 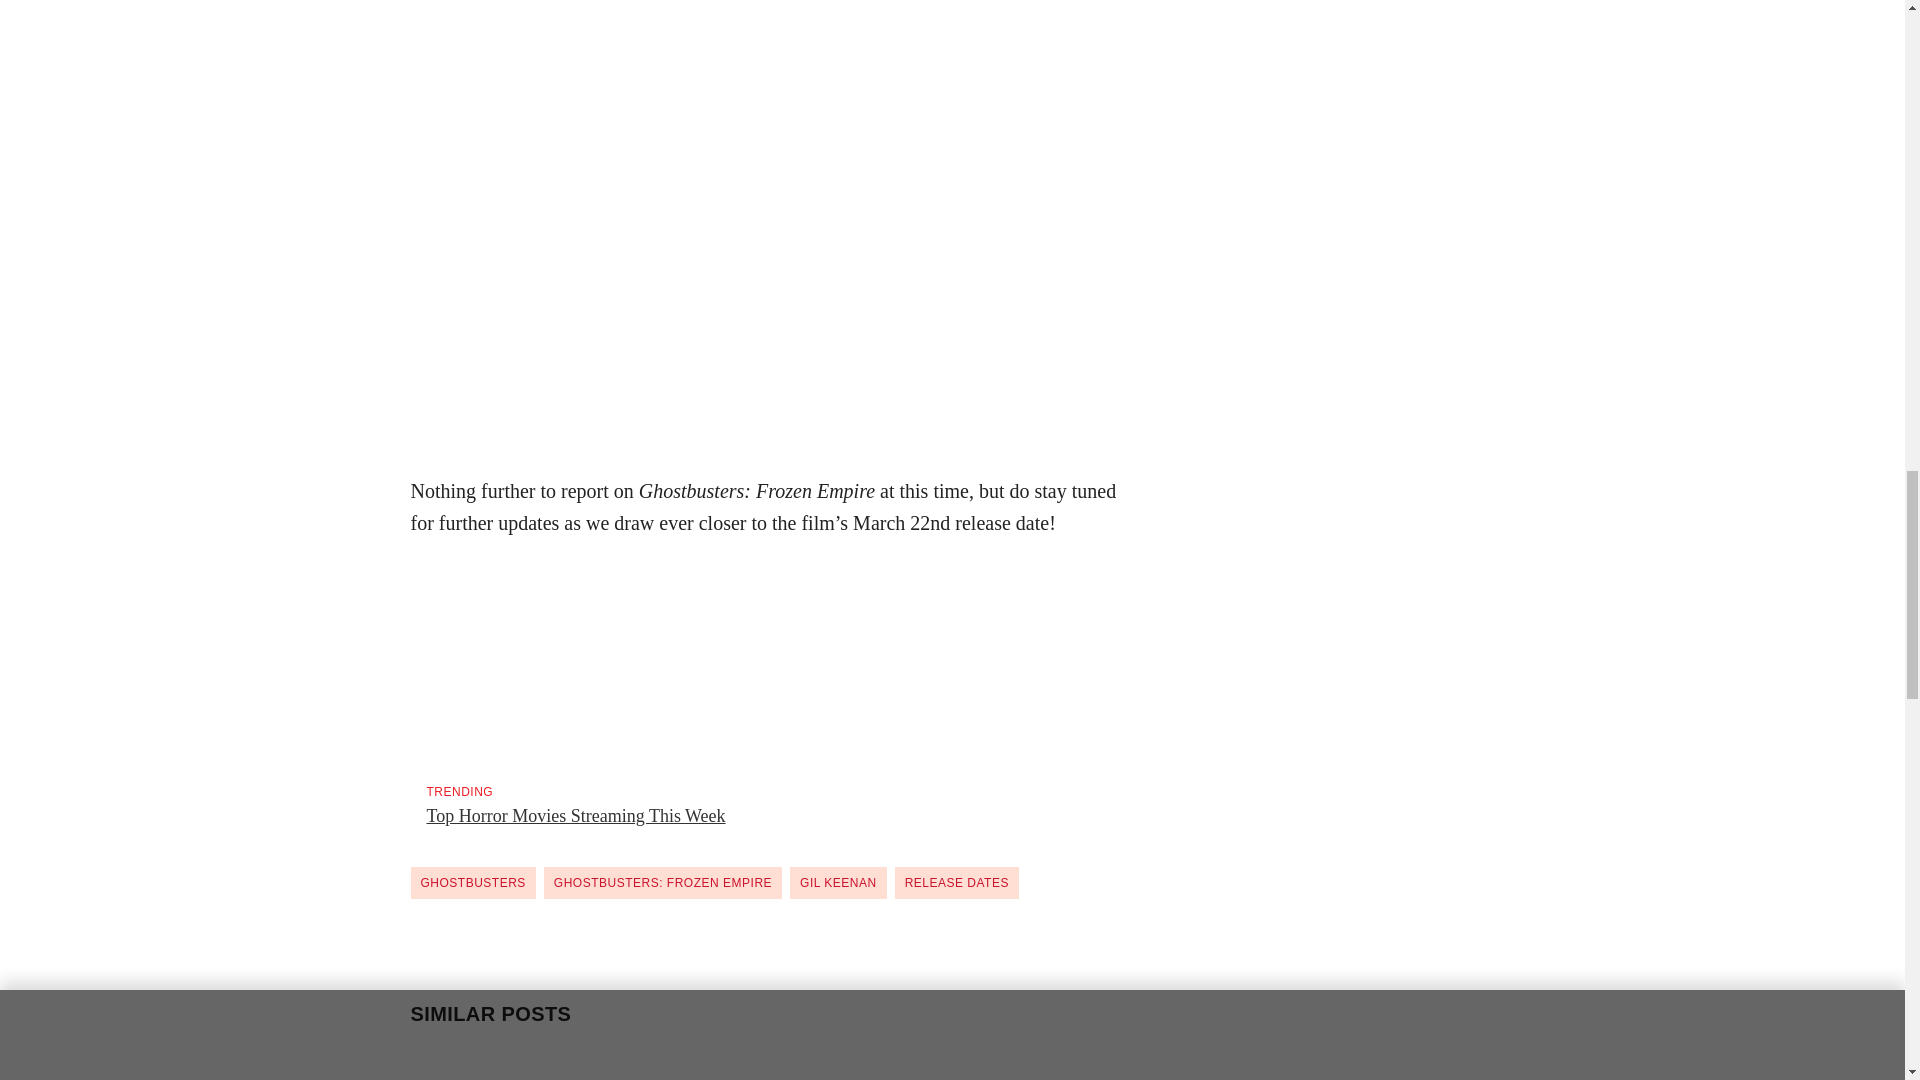 What do you see at coordinates (956, 882) in the screenshot?
I see `RELEASE DATES` at bounding box center [956, 882].